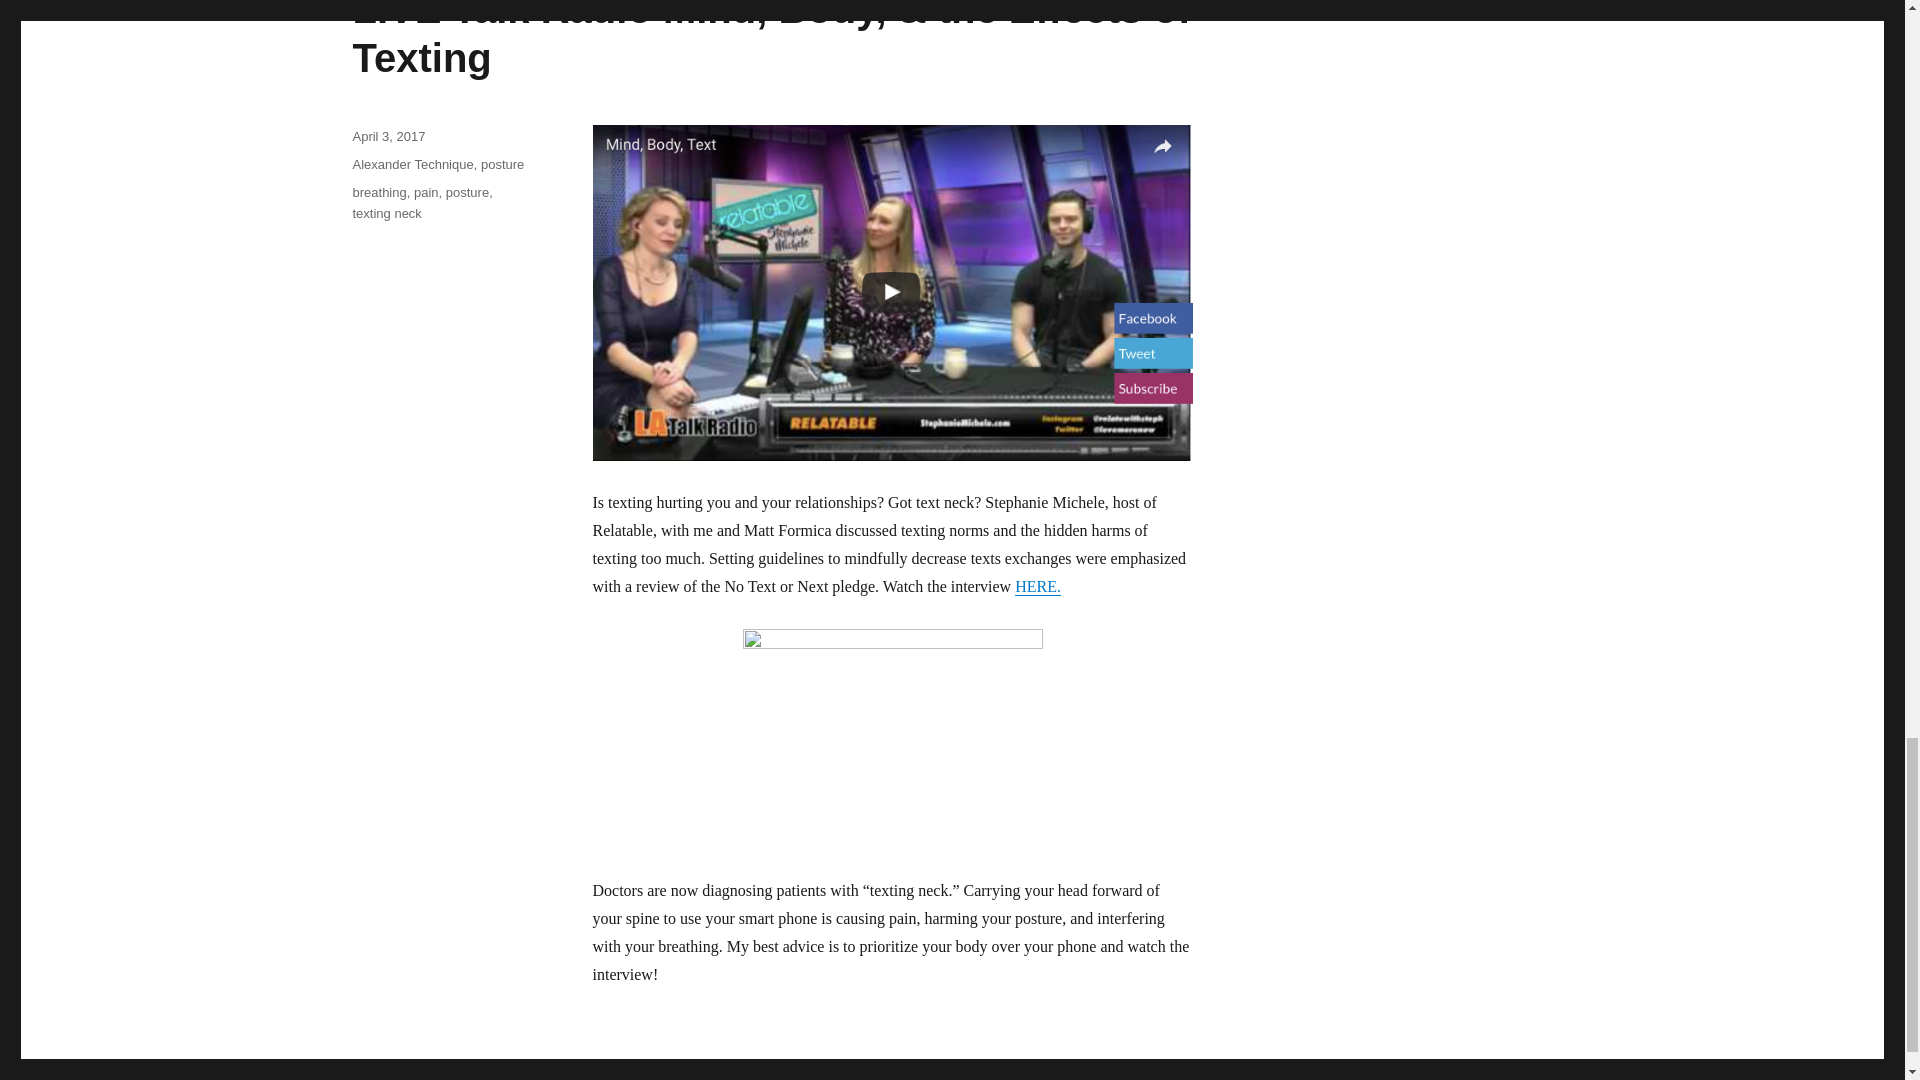  I want to click on HERE., so click(1038, 586).